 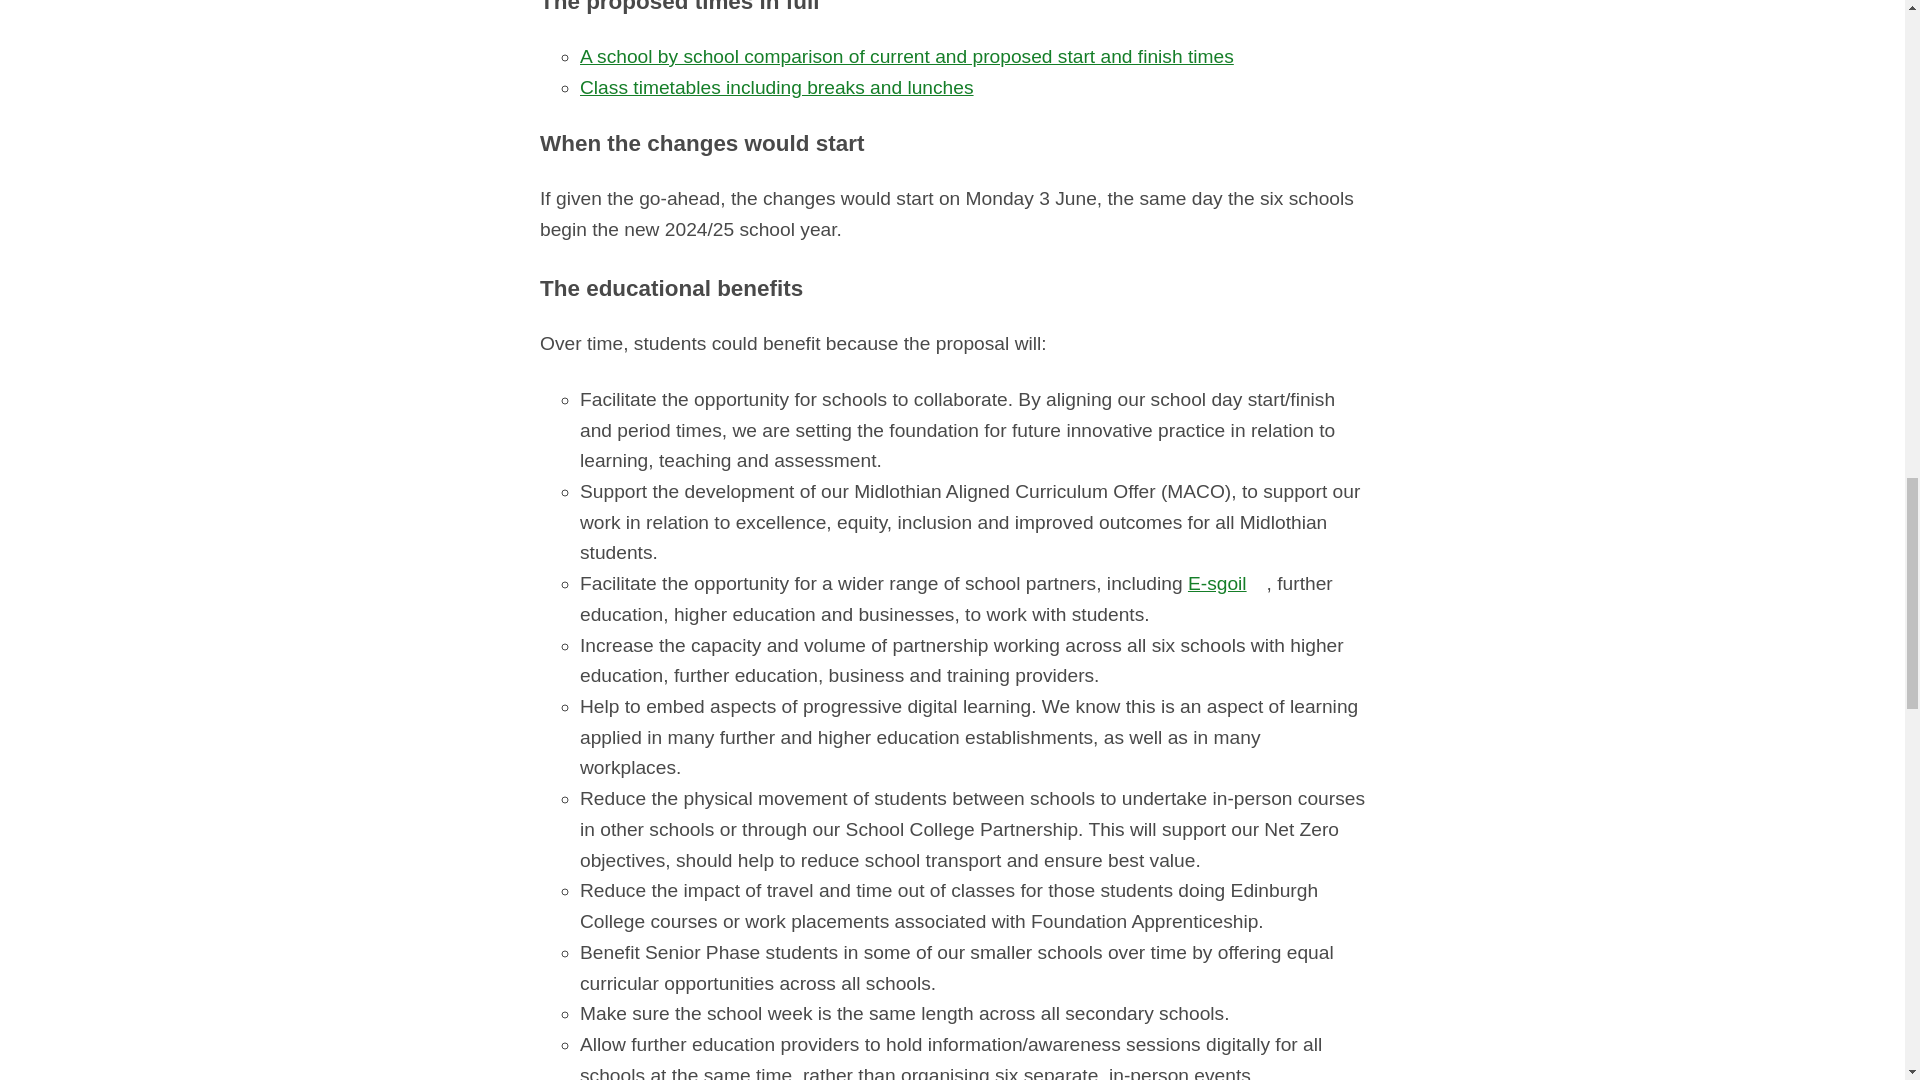 I want to click on E-sgoil, so click(x=1228, y=584).